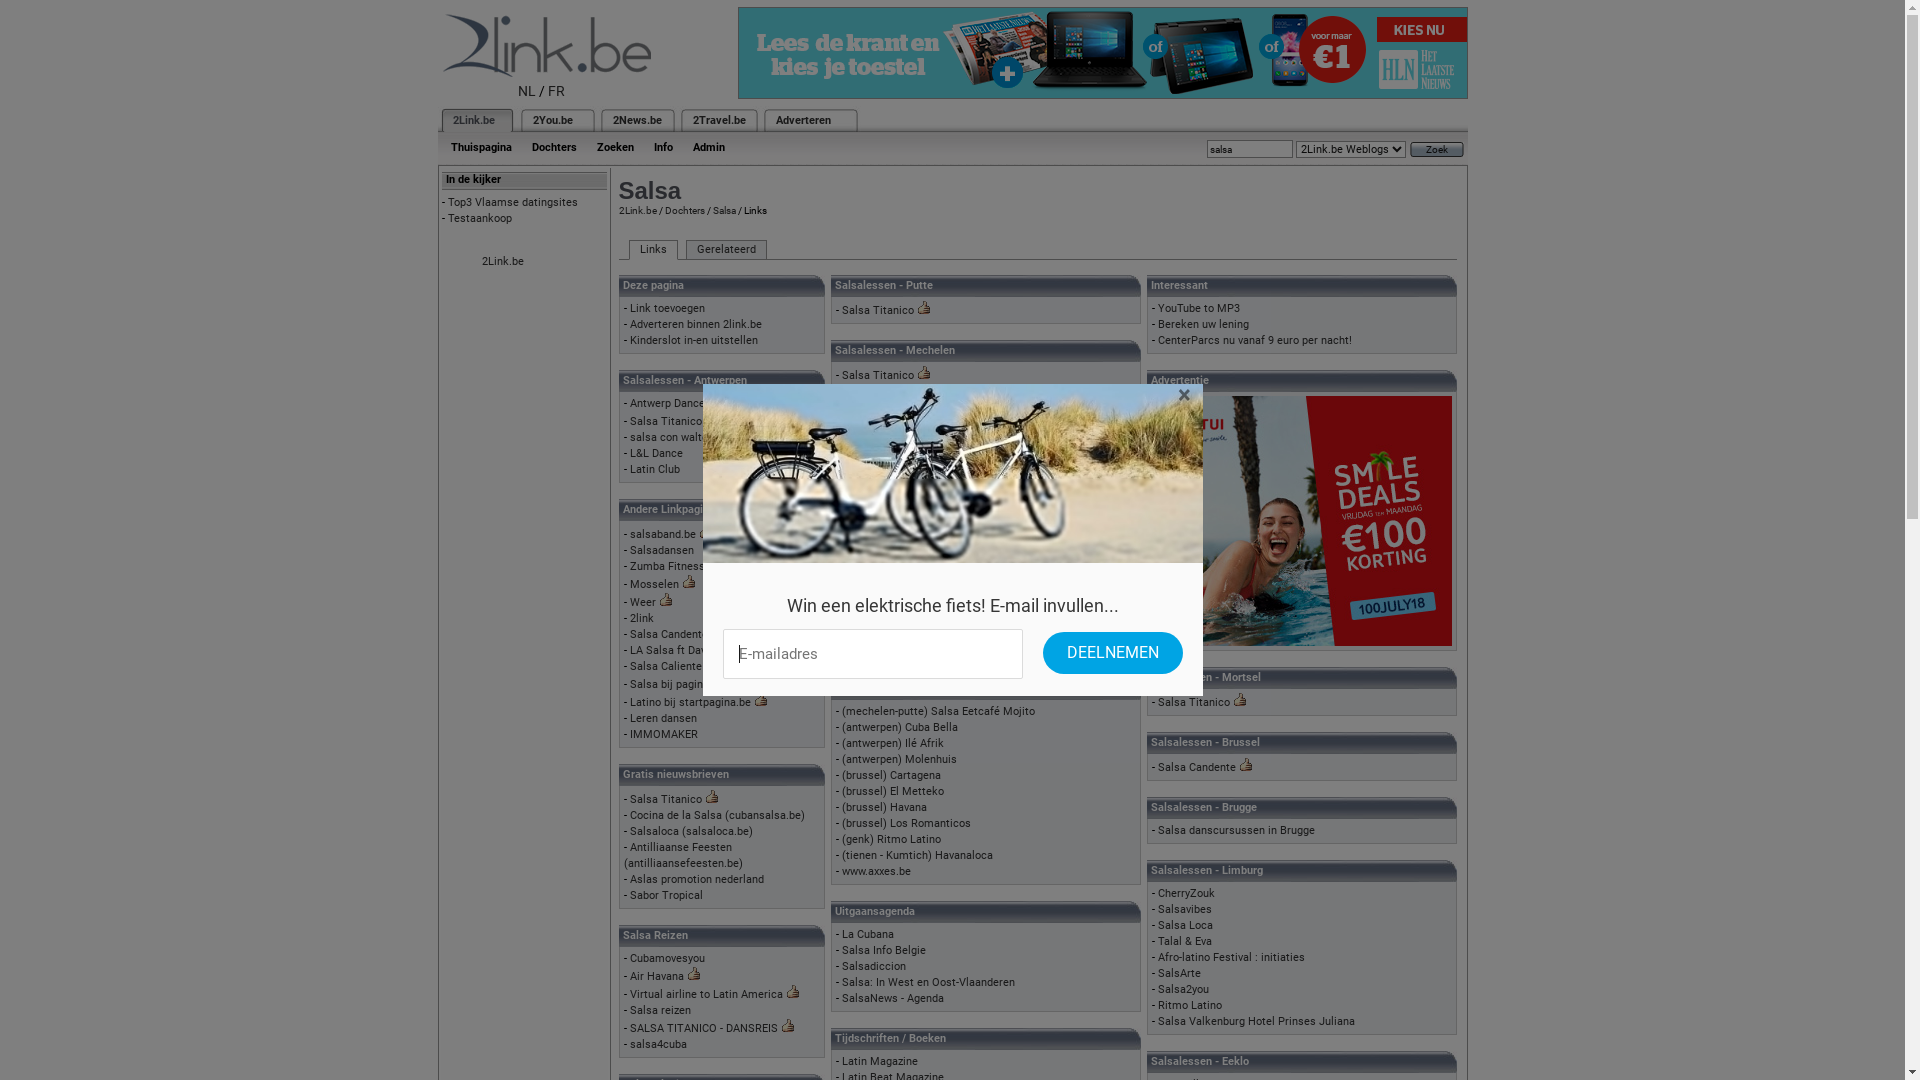  I want to click on (brussel) Cartagena, so click(892, 776).